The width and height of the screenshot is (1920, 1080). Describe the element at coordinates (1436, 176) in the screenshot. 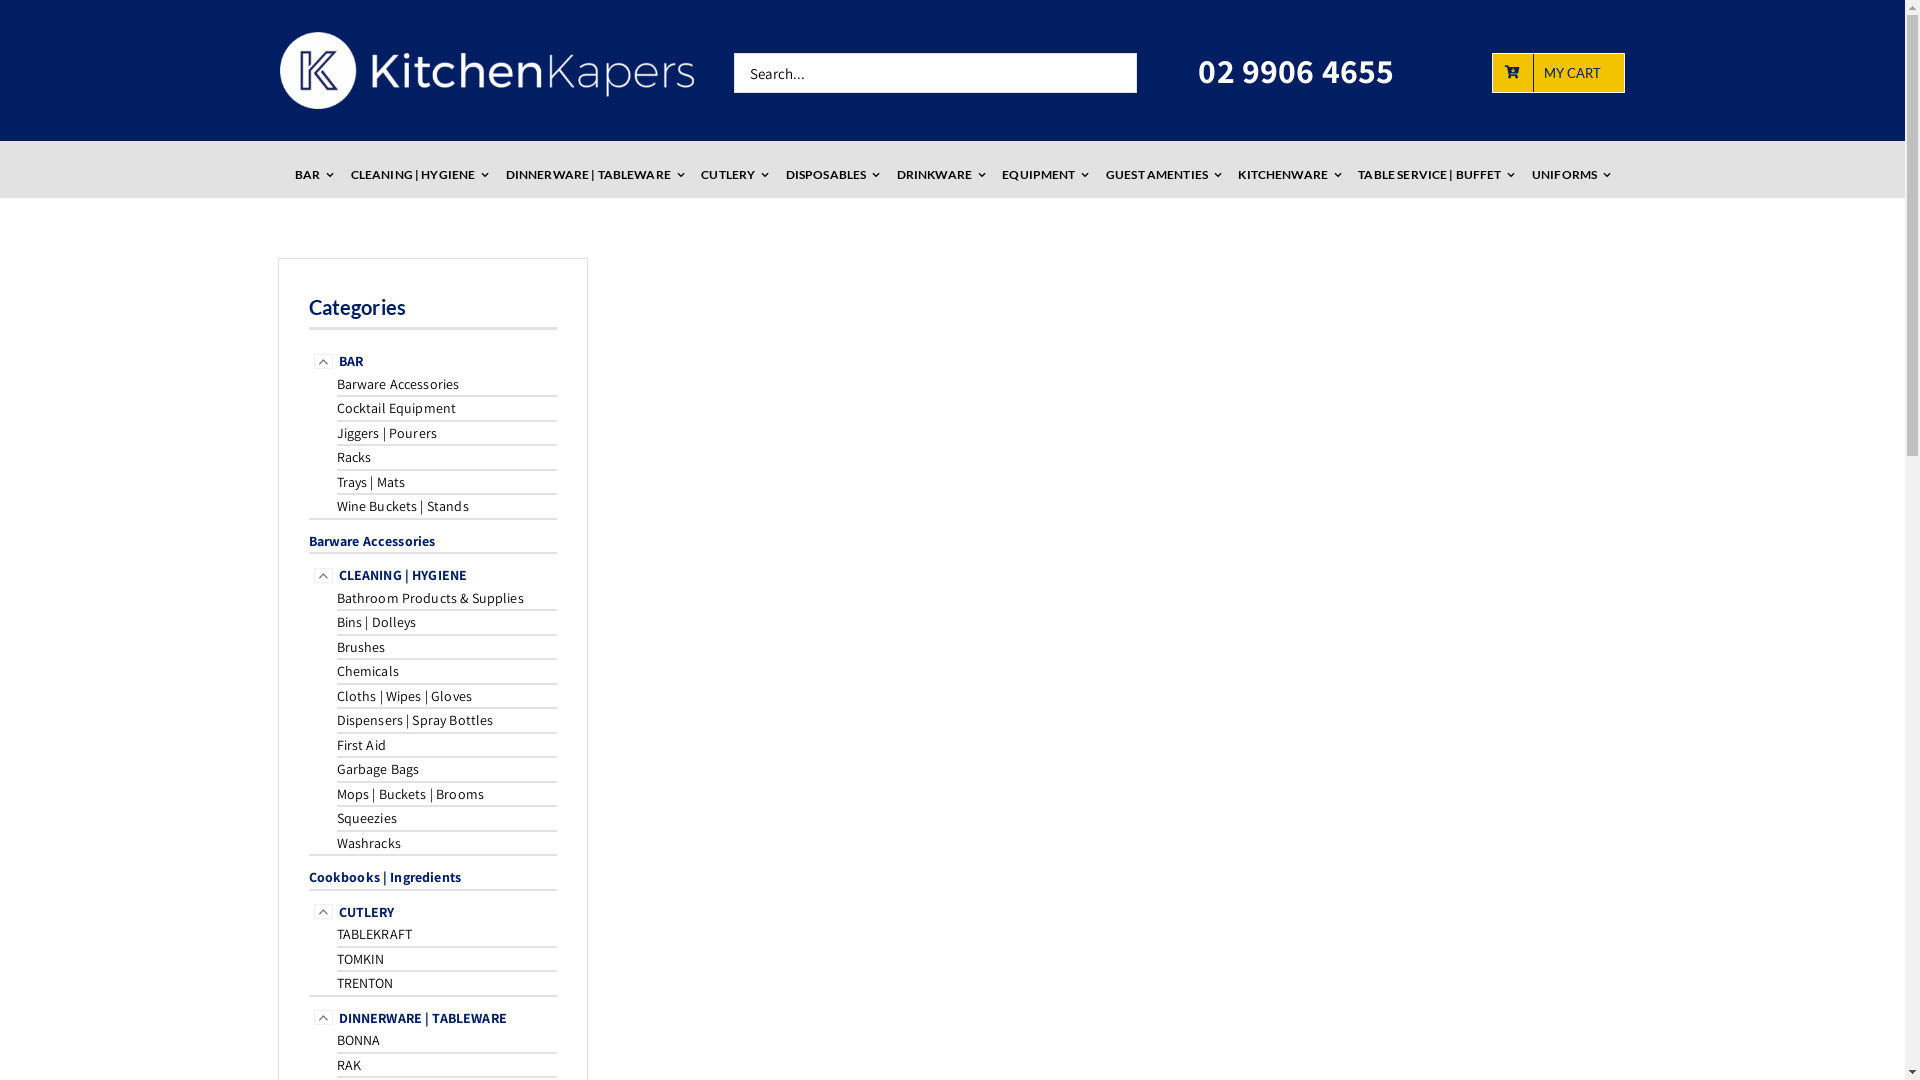

I see `TABLE SERVICE | BUFFET` at that location.